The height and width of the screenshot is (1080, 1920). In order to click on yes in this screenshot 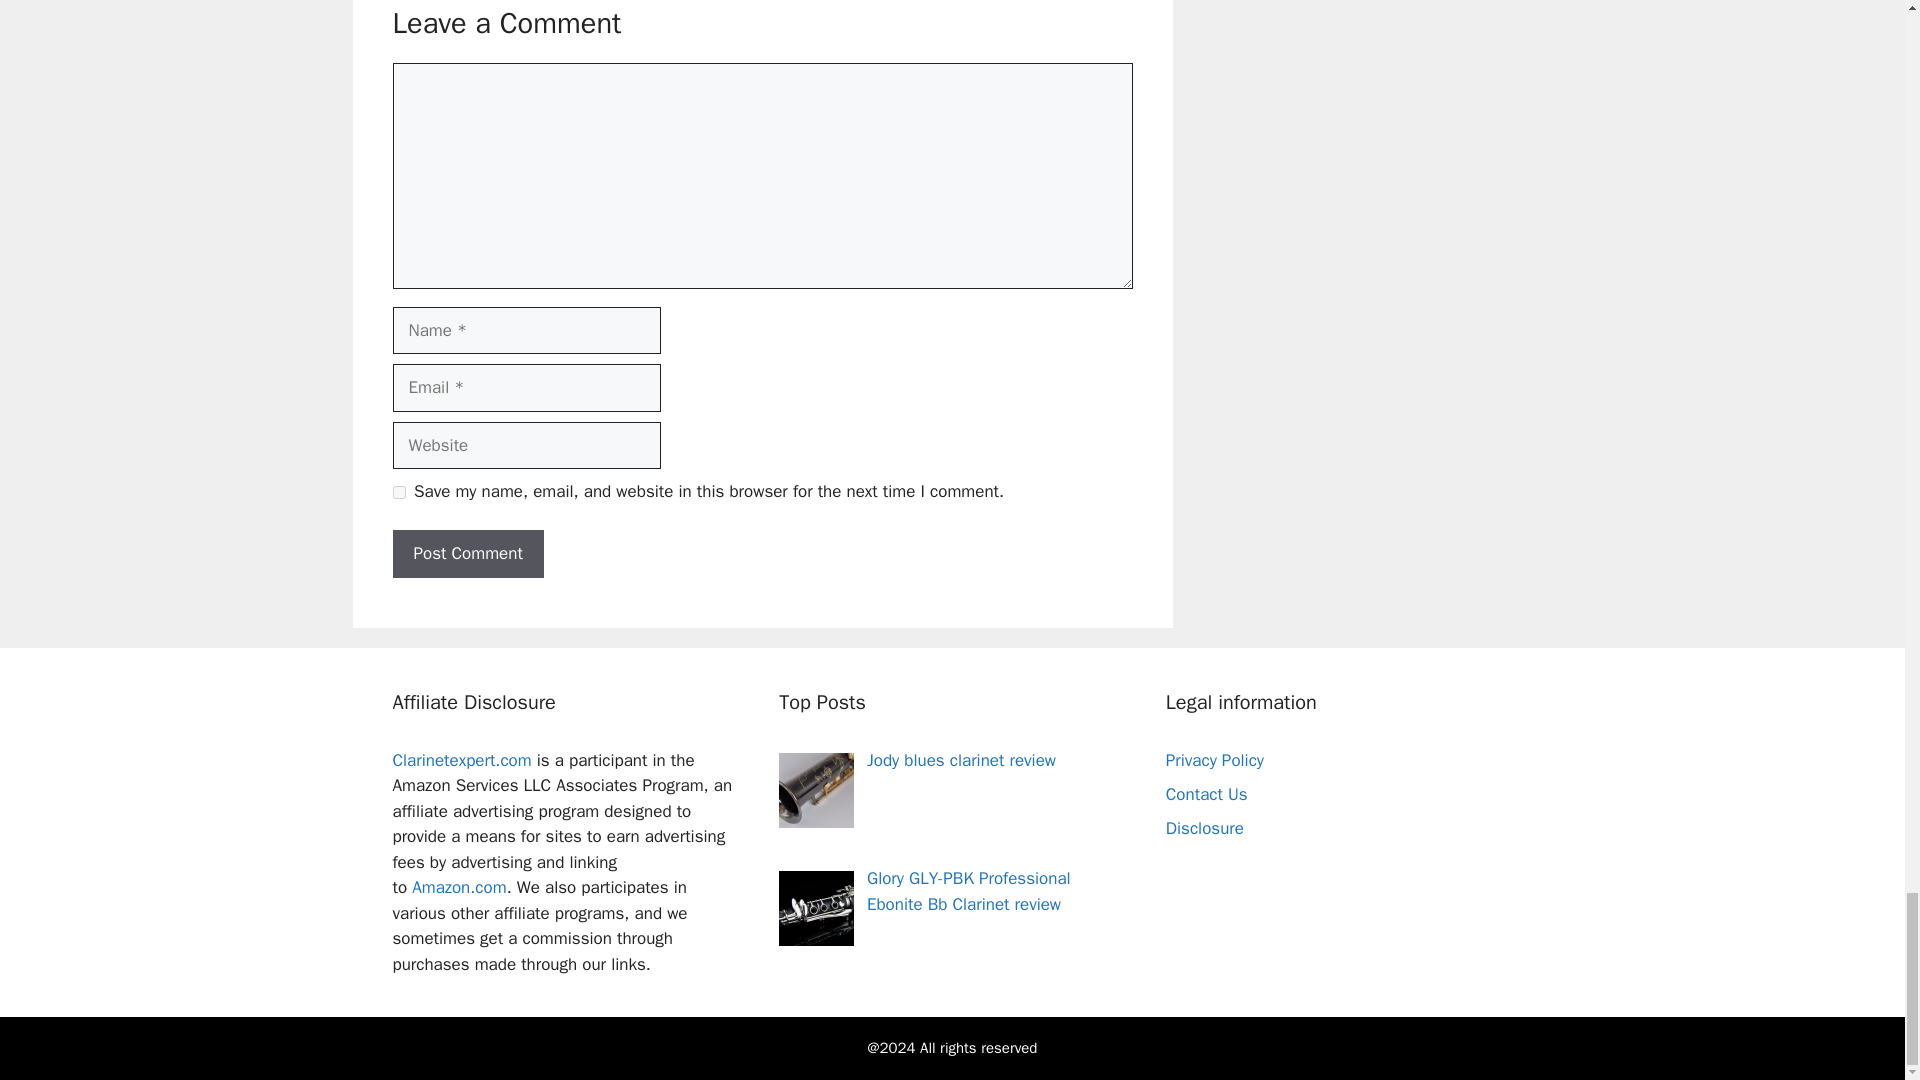, I will do `click(398, 492)`.